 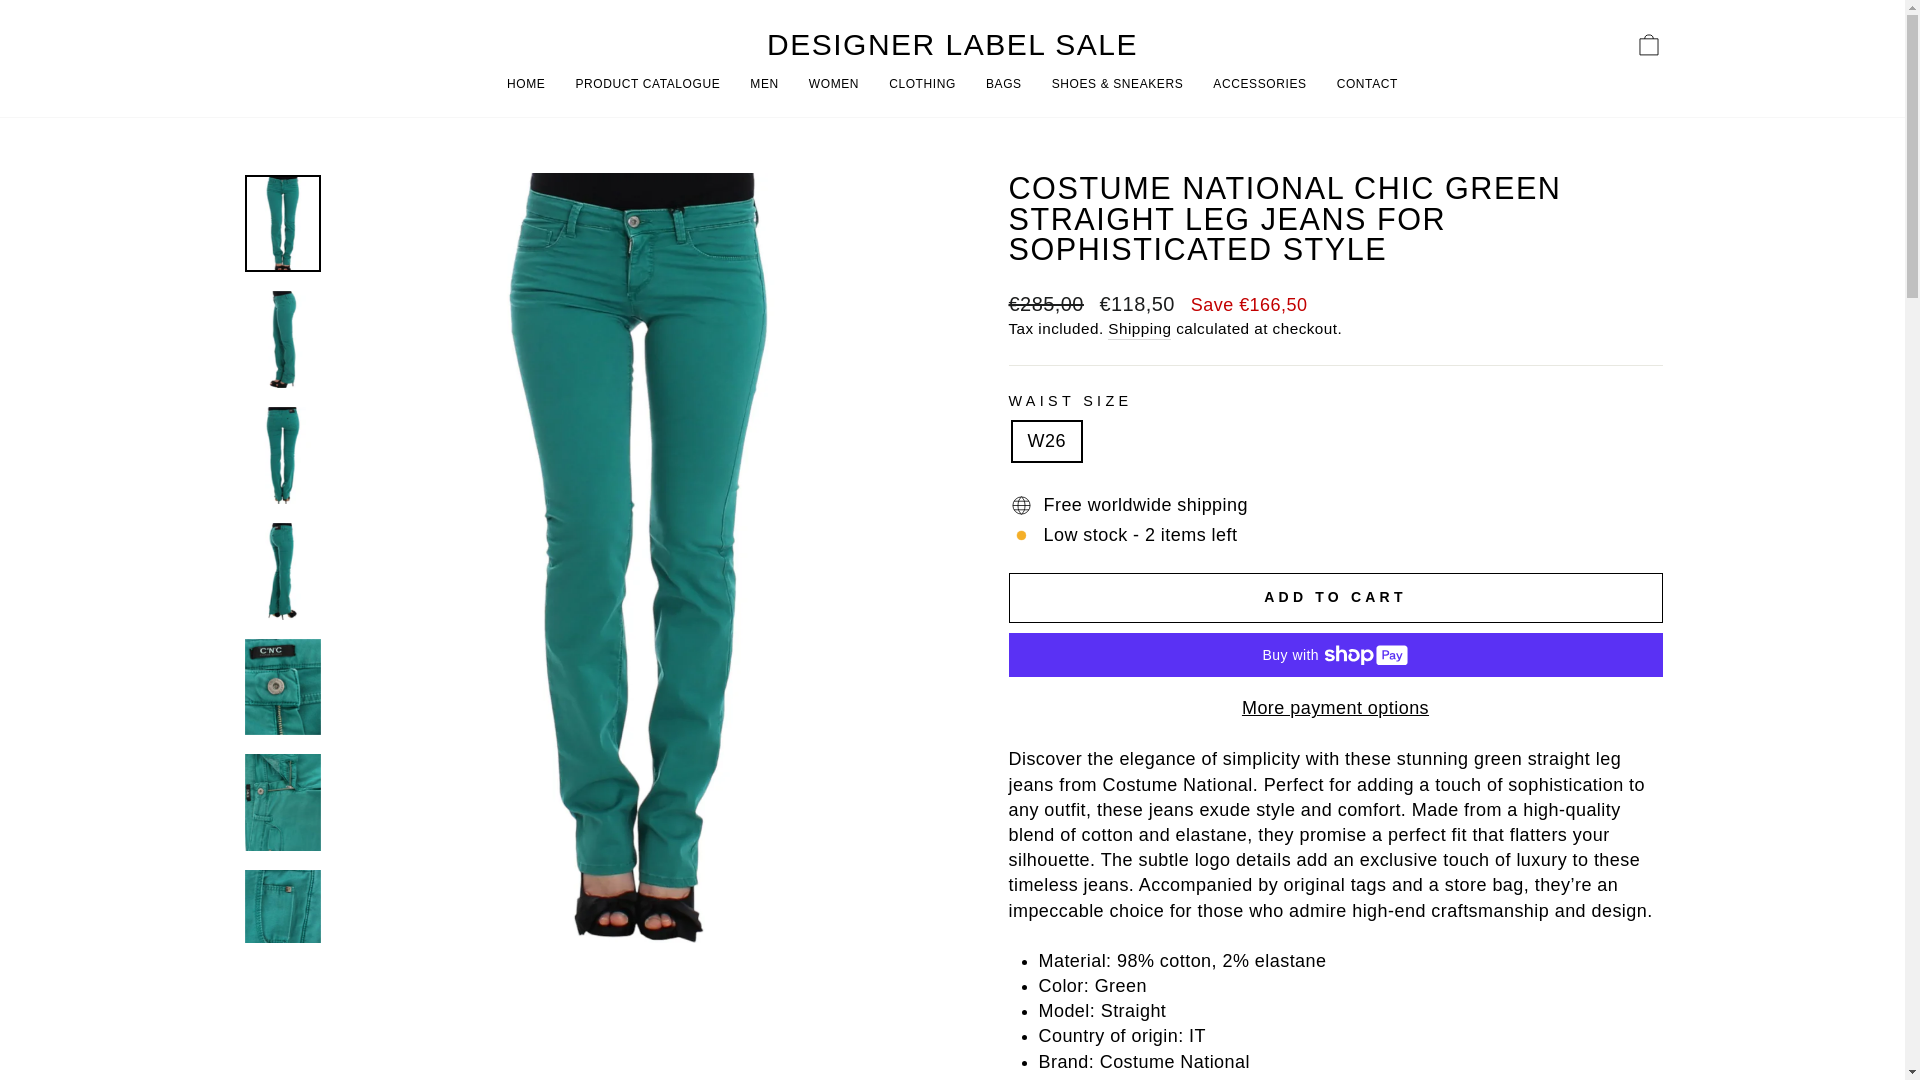 What do you see at coordinates (1004, 84) in the screenshot?
I see `BAGS` at bounding box center [1004, 84].